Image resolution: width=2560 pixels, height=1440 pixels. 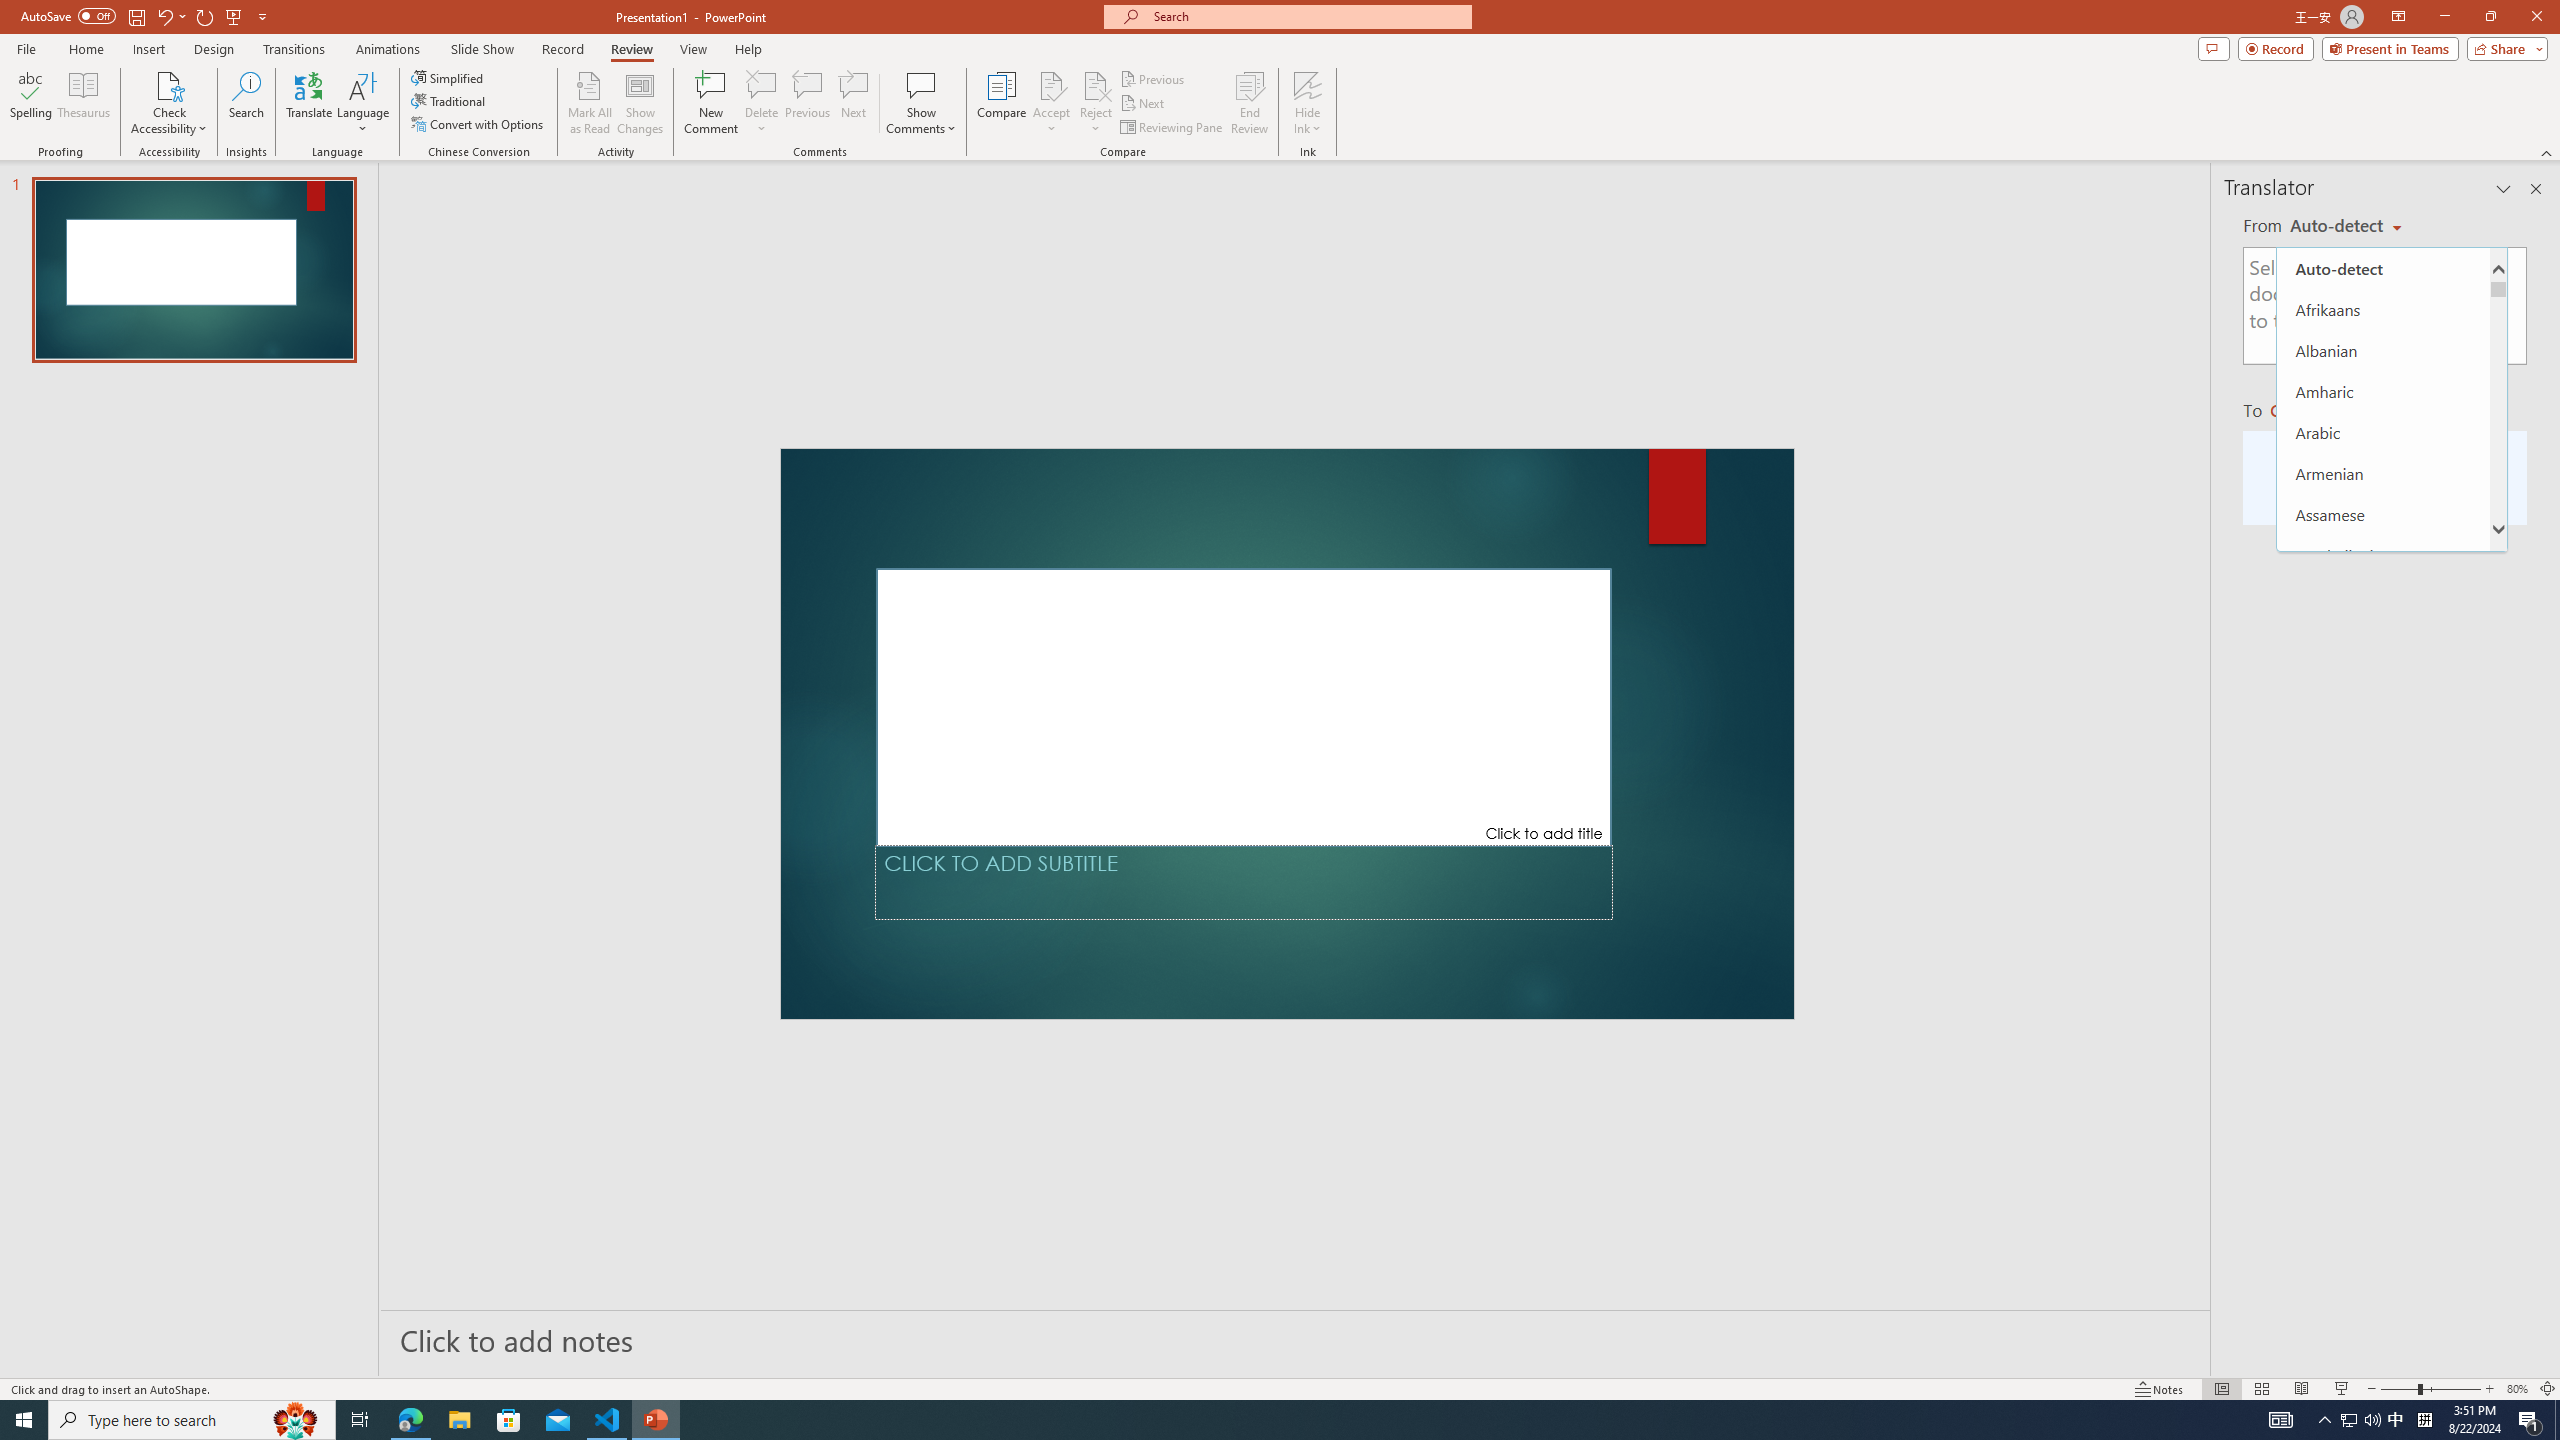 I want to click on Bangla, so click(x=2382, y=596).